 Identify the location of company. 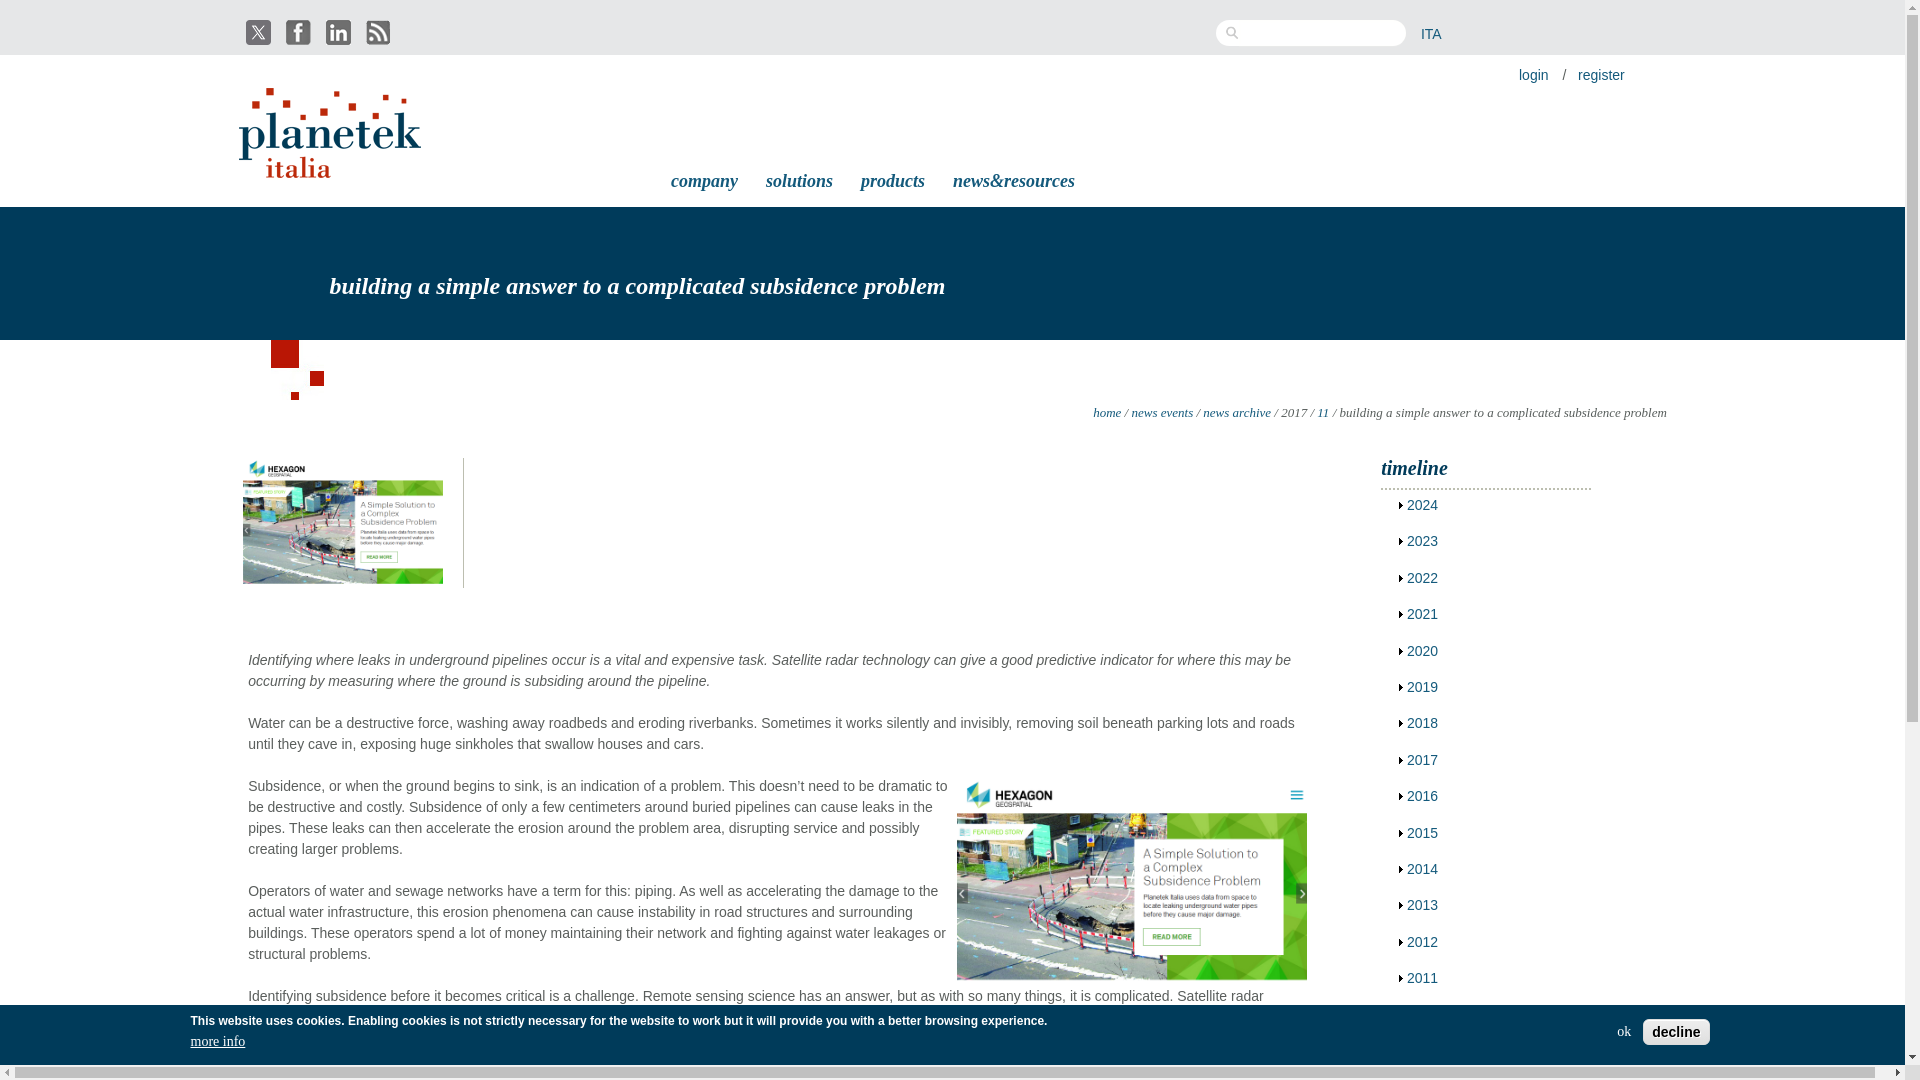
(704, 178).